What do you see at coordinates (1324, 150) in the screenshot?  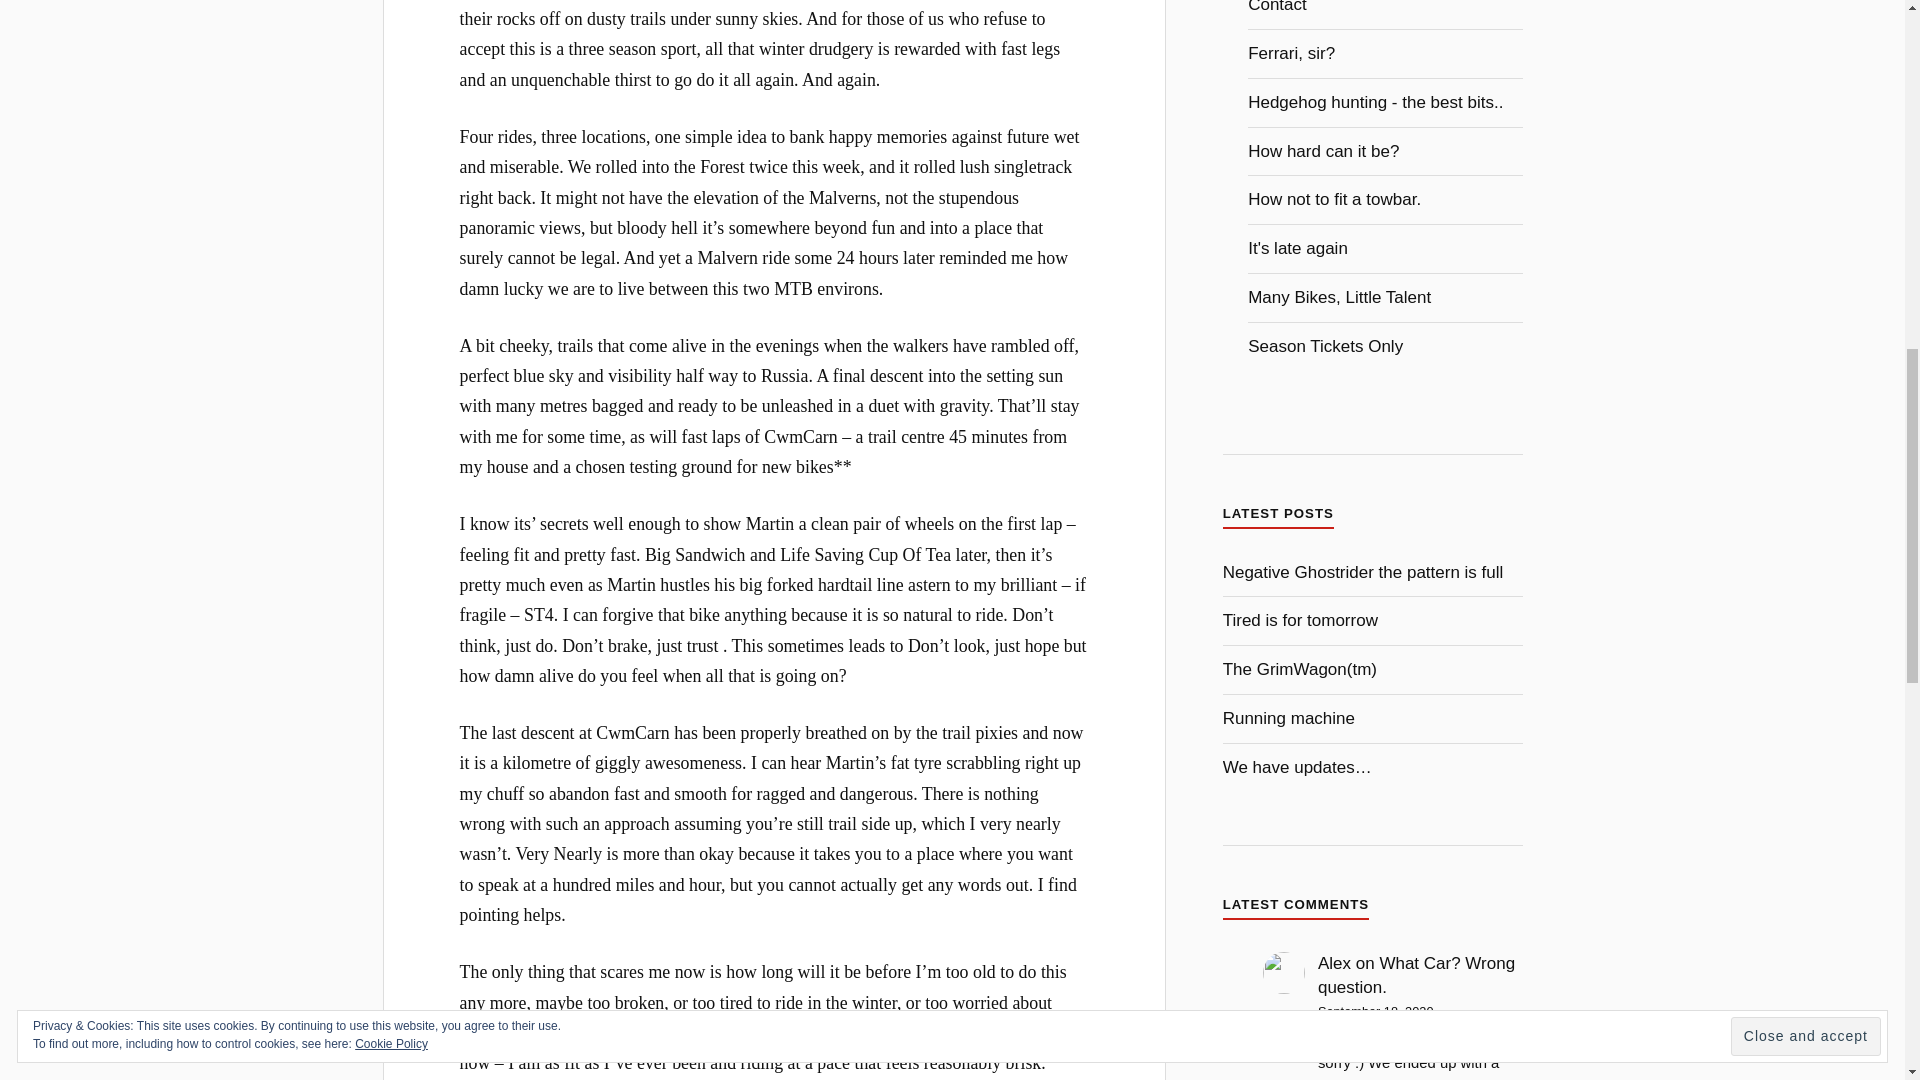 I see `How hard can it be?` at bounding box center [1324, 150].